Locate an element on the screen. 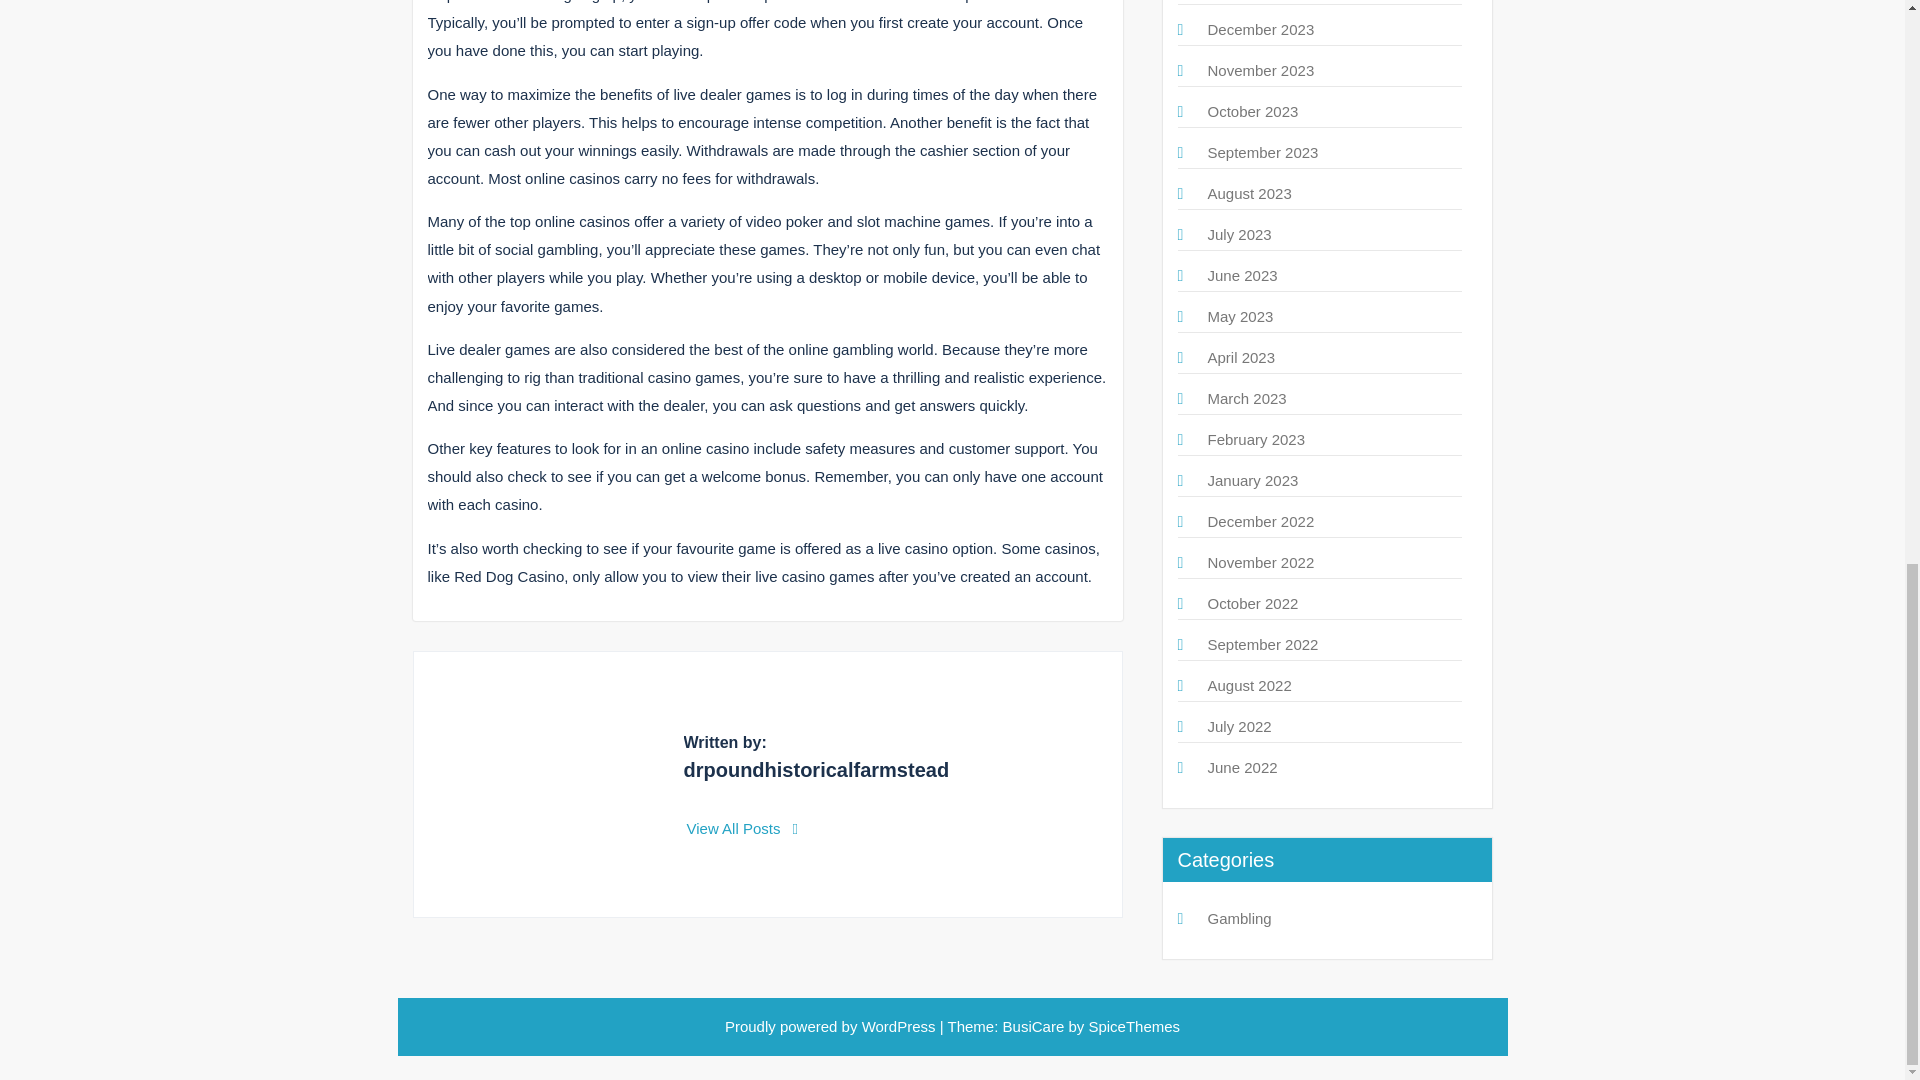 The image size is (1920, 1080). May 2023 is located at coordinates (1240, 316).